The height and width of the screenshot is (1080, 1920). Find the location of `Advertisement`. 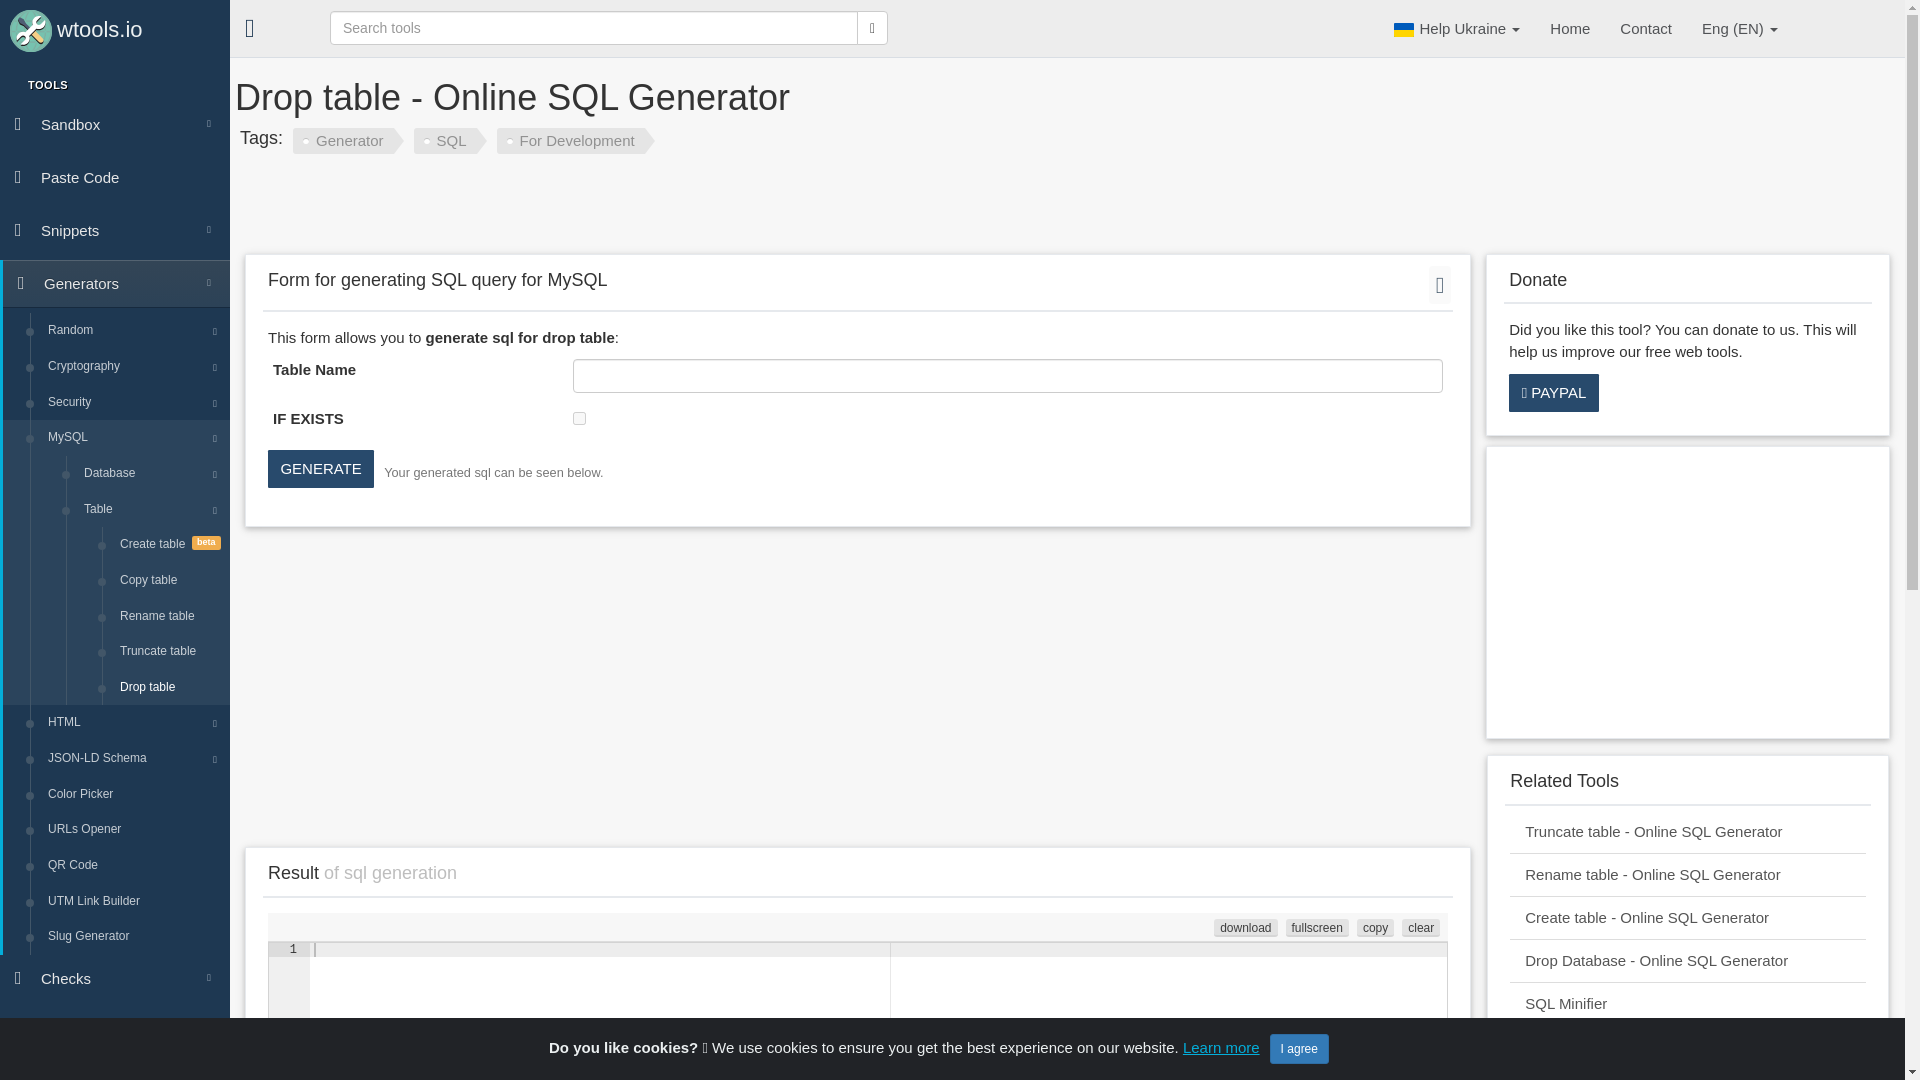

Advertisement is located at coordinates (845, 208).